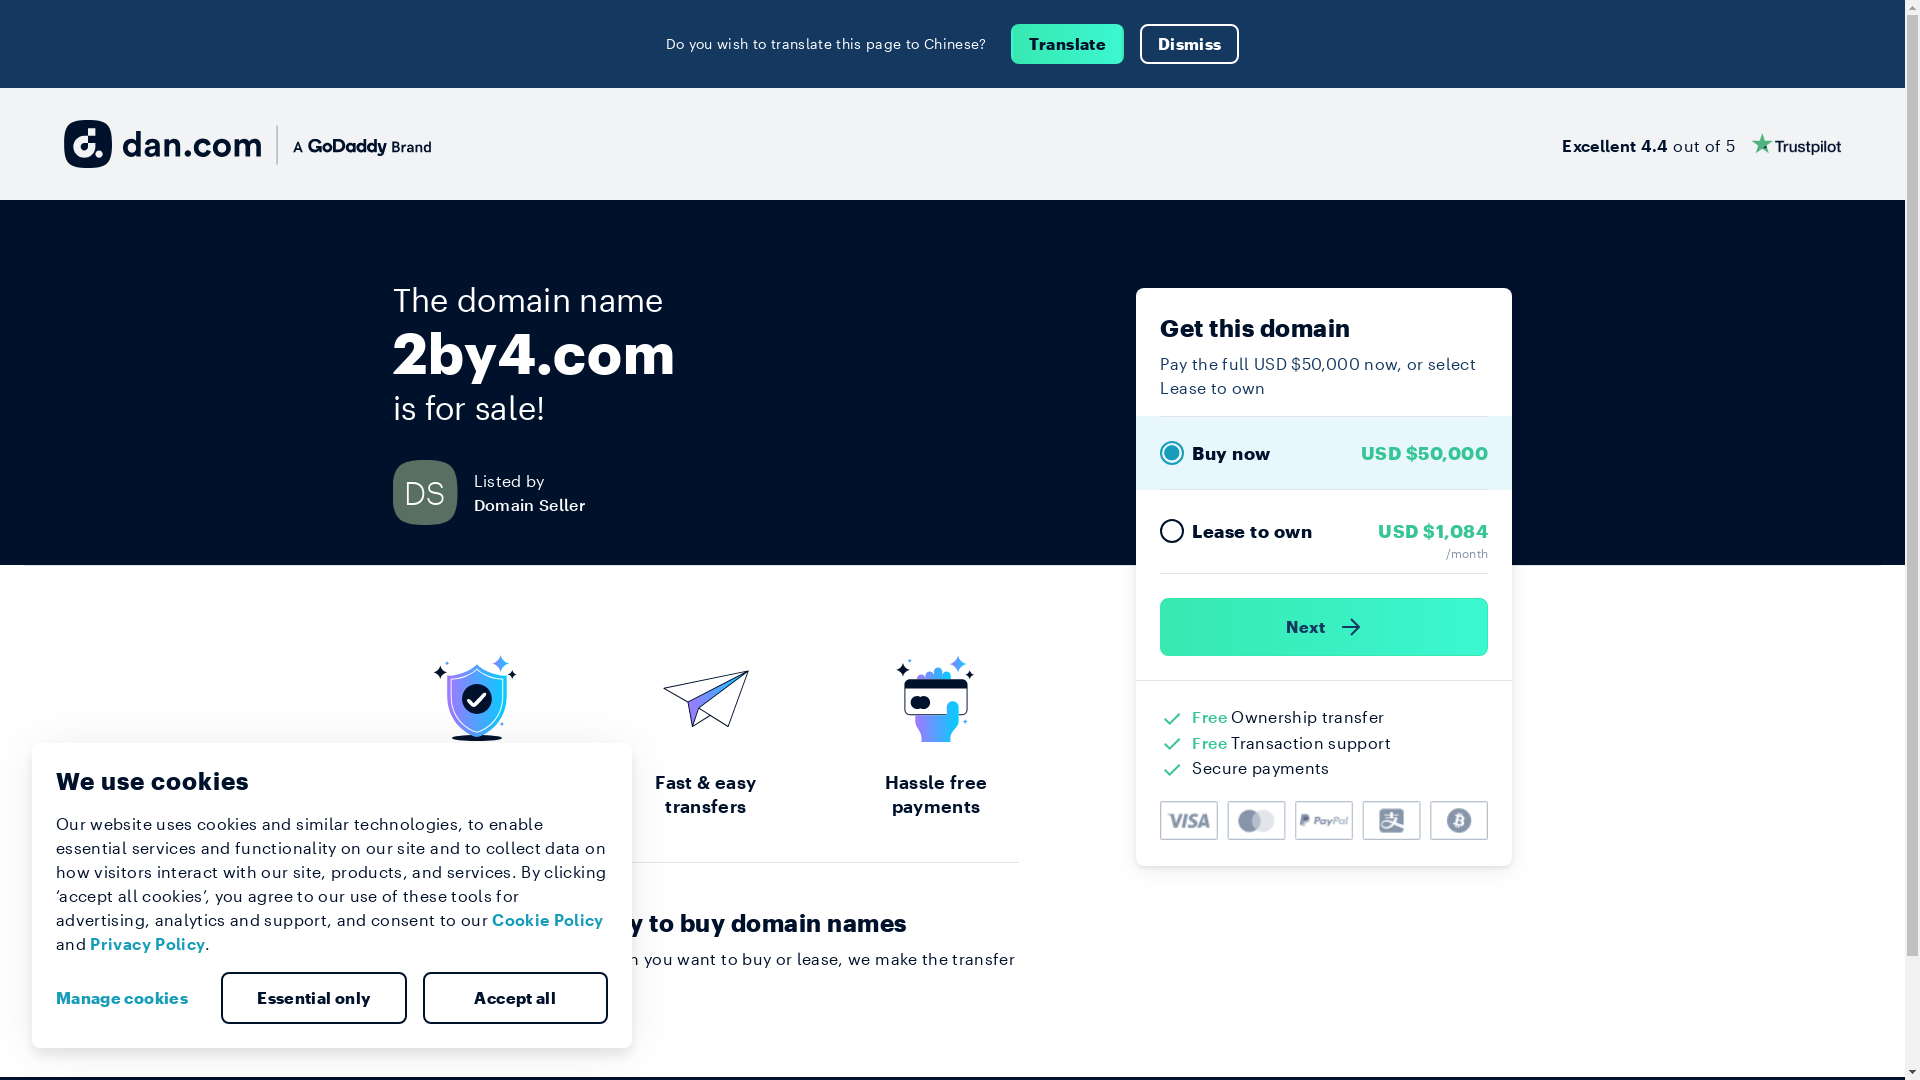  Describe the element at coordinates (1068, 44) in the screenshot. I see `Translate` at that location.